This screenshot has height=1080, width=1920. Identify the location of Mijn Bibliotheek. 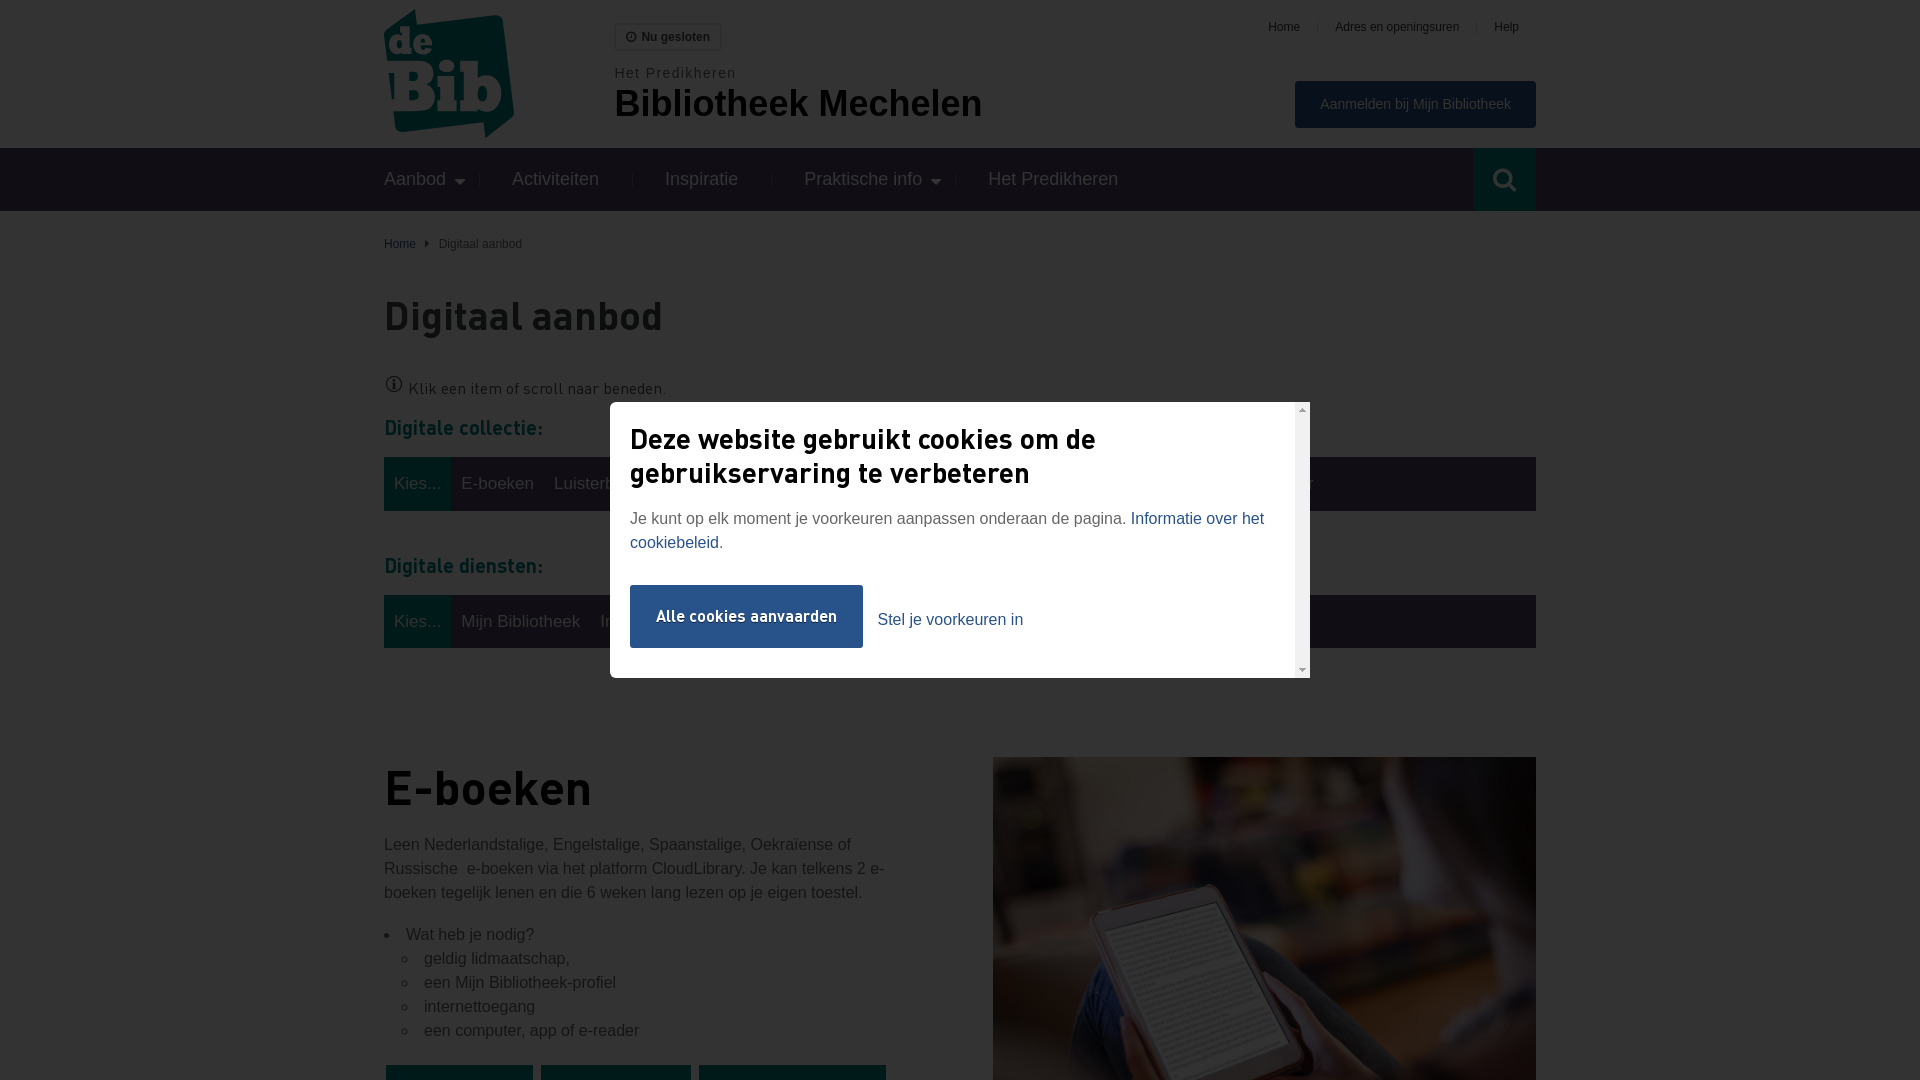
(520, 622).